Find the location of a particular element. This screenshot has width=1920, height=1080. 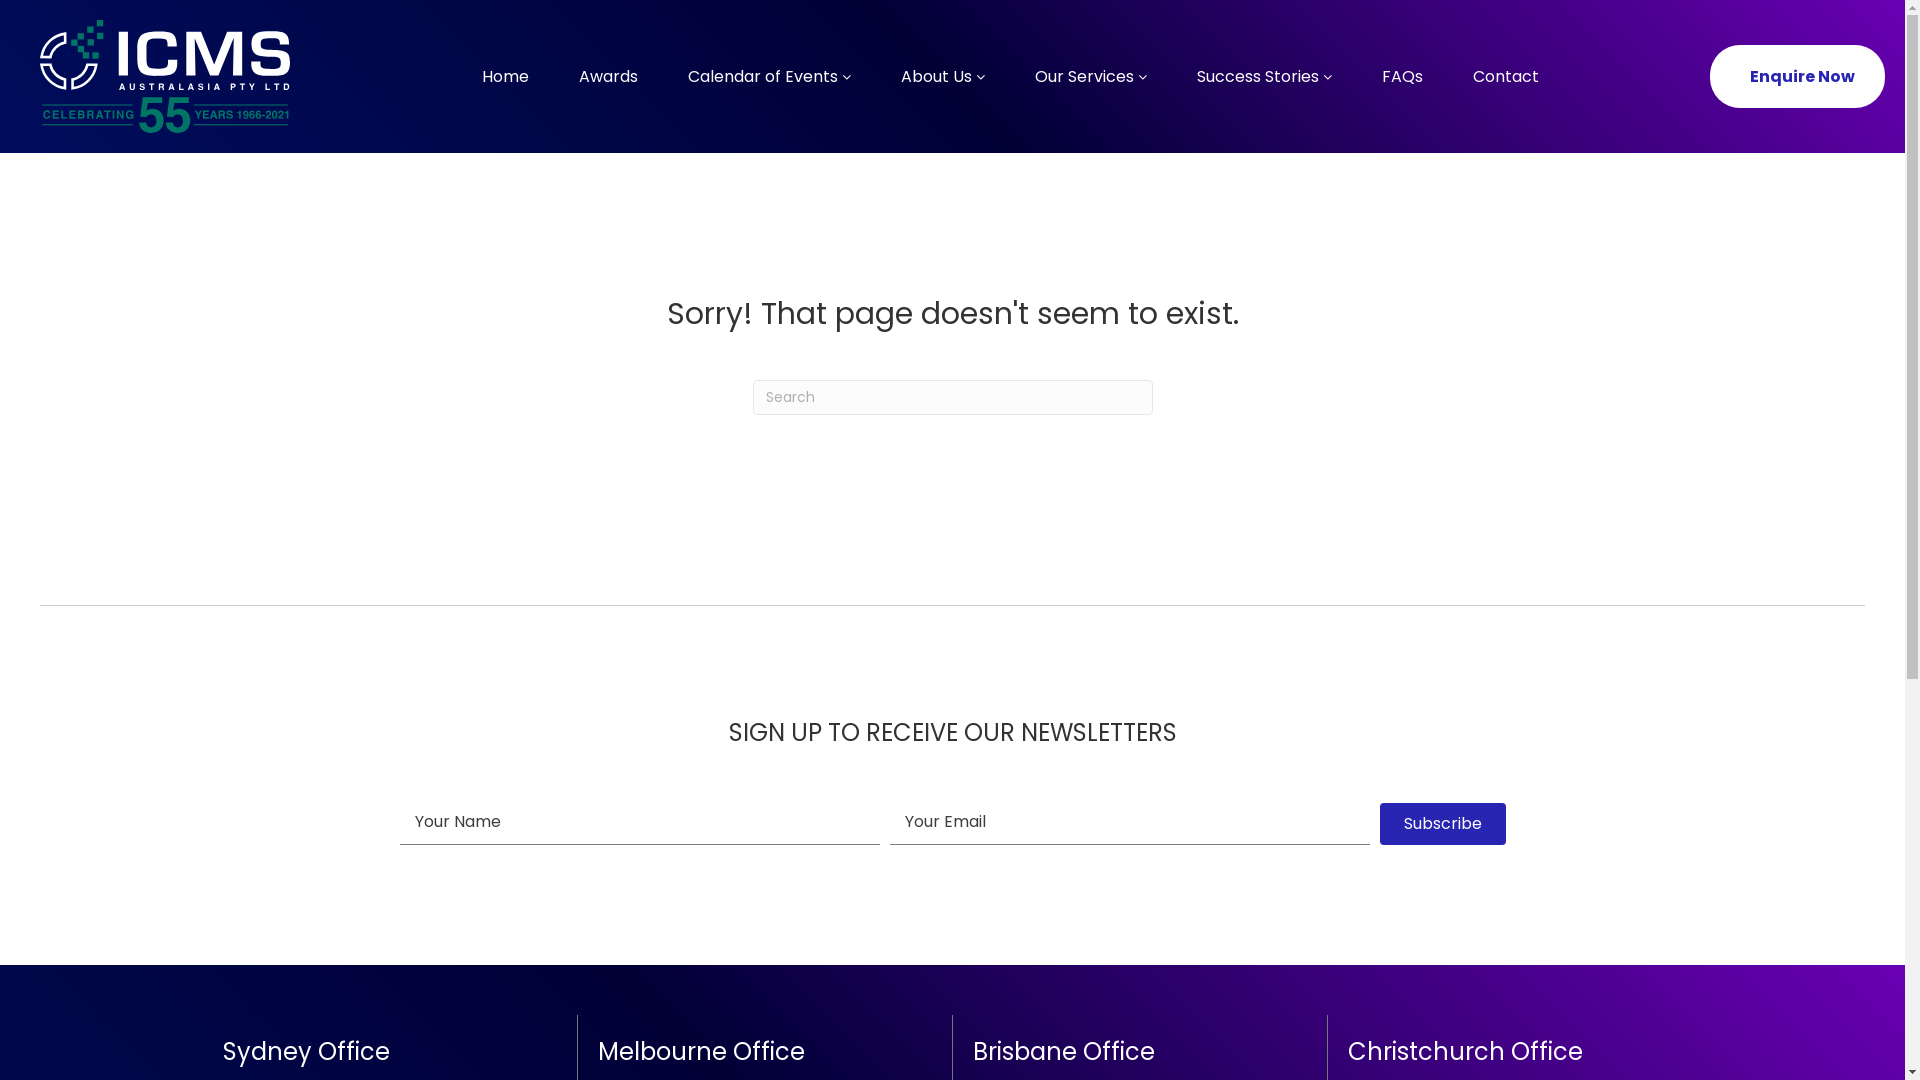

Calendar of Events is located at coordinates (768, 76).